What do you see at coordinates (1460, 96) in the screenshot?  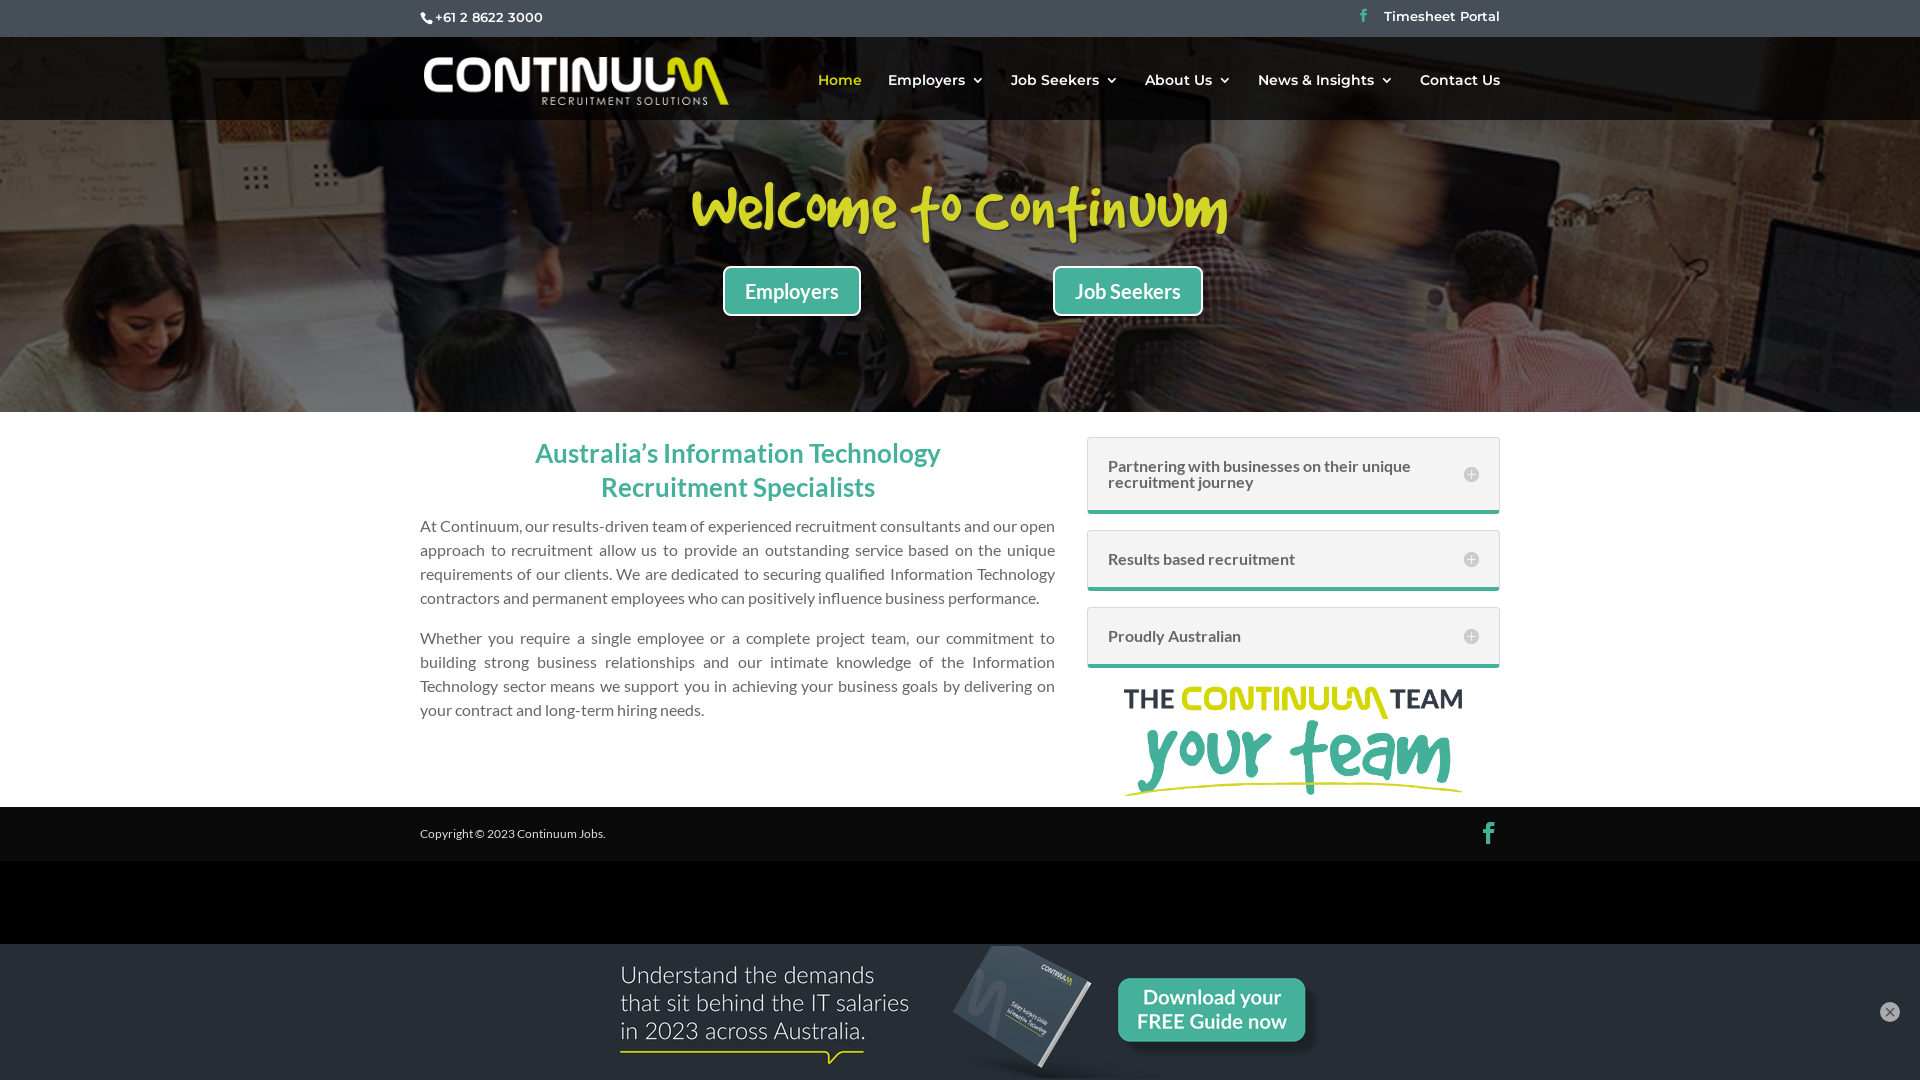 I see `Contact Us` at bounding box center [1460, 96].